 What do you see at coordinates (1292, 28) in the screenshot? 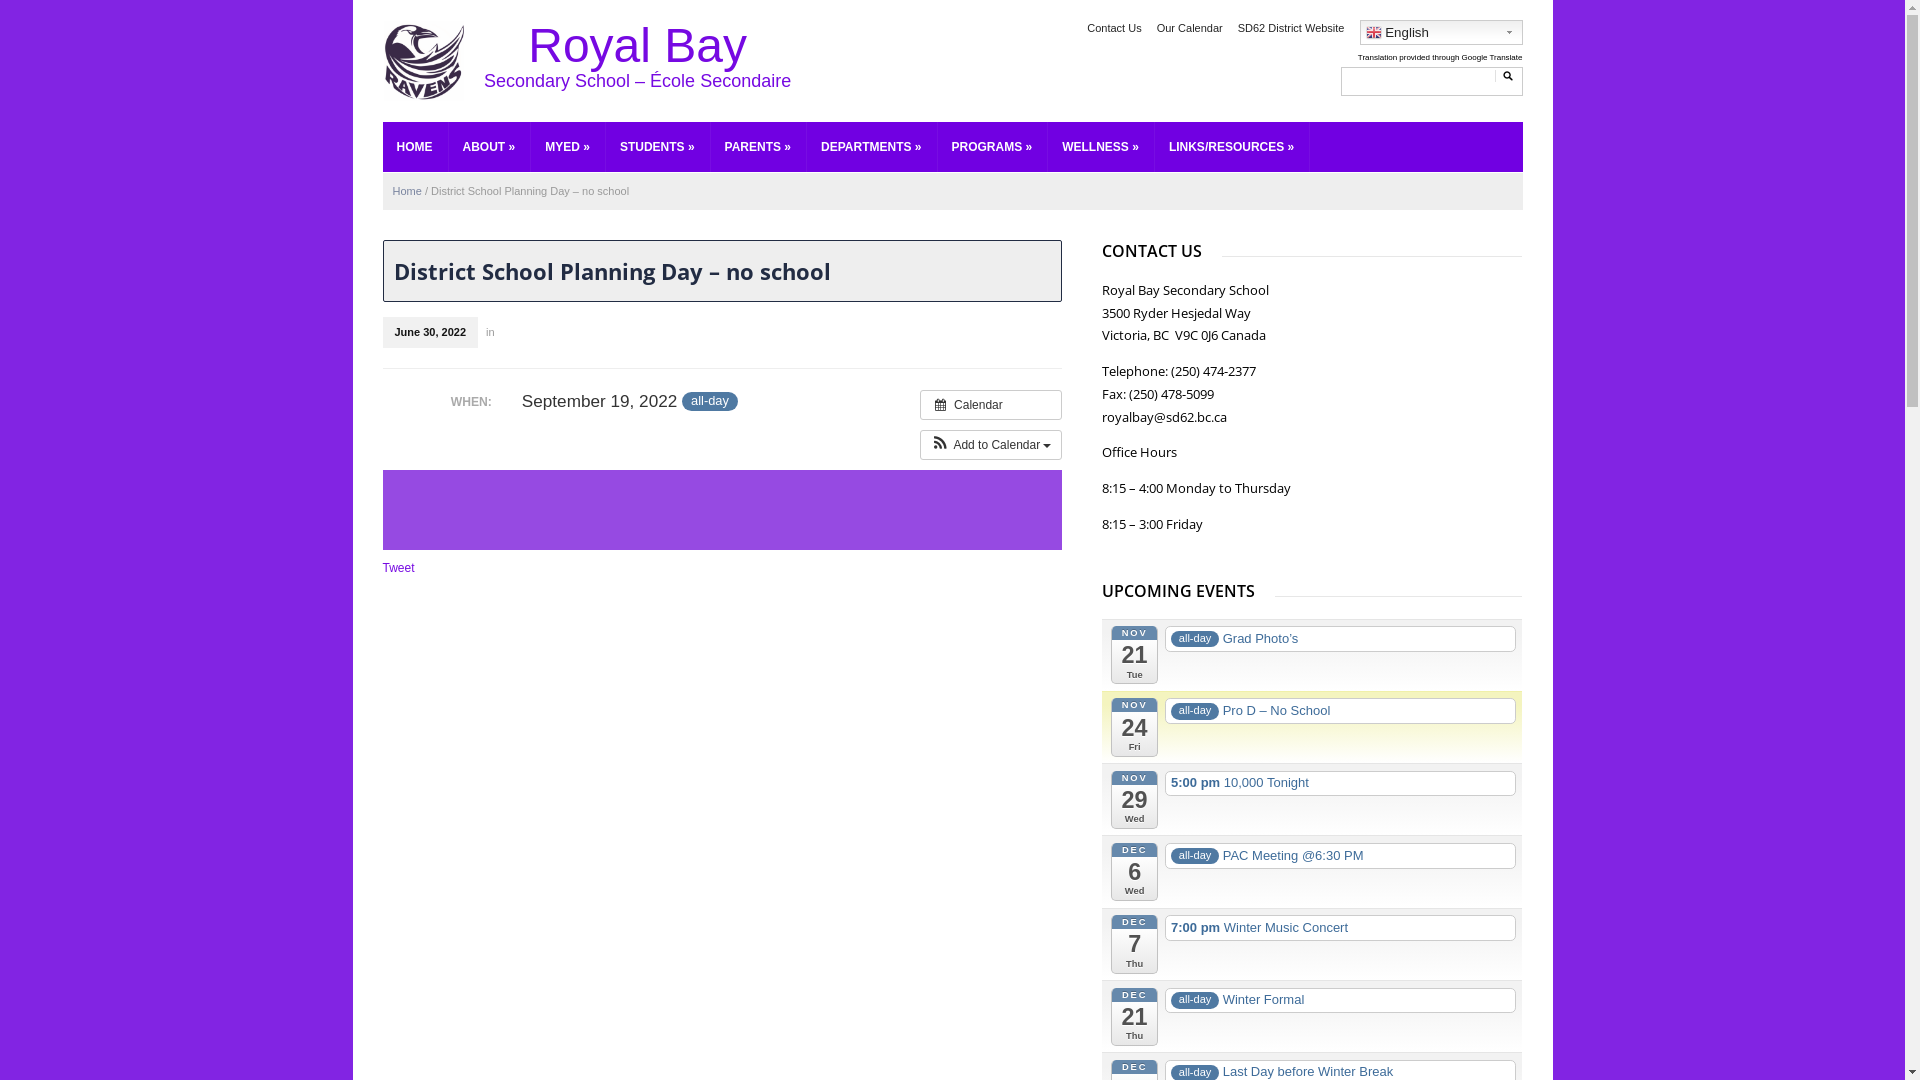
I see `SD62 District Website` at bounding box center [1292, 28].